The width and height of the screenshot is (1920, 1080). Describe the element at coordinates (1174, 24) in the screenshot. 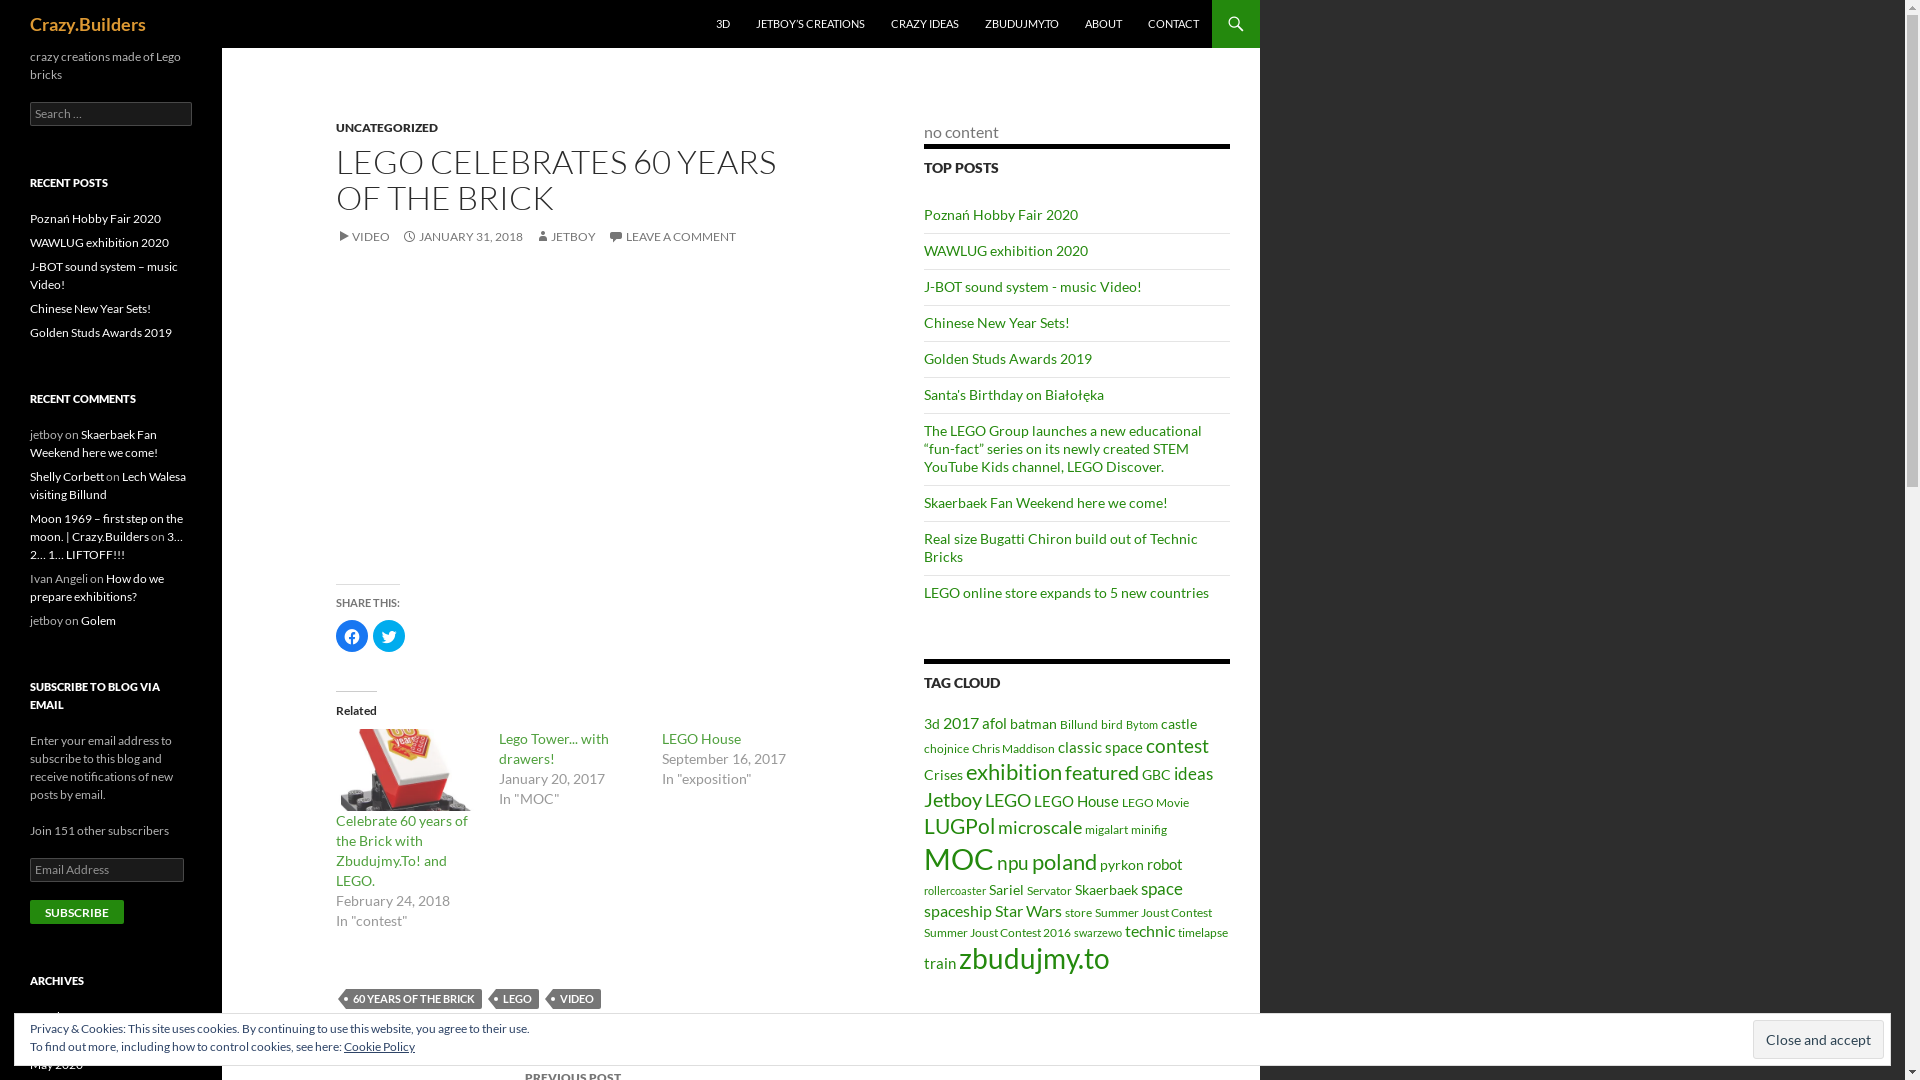

I see `CONTACT` at that location.